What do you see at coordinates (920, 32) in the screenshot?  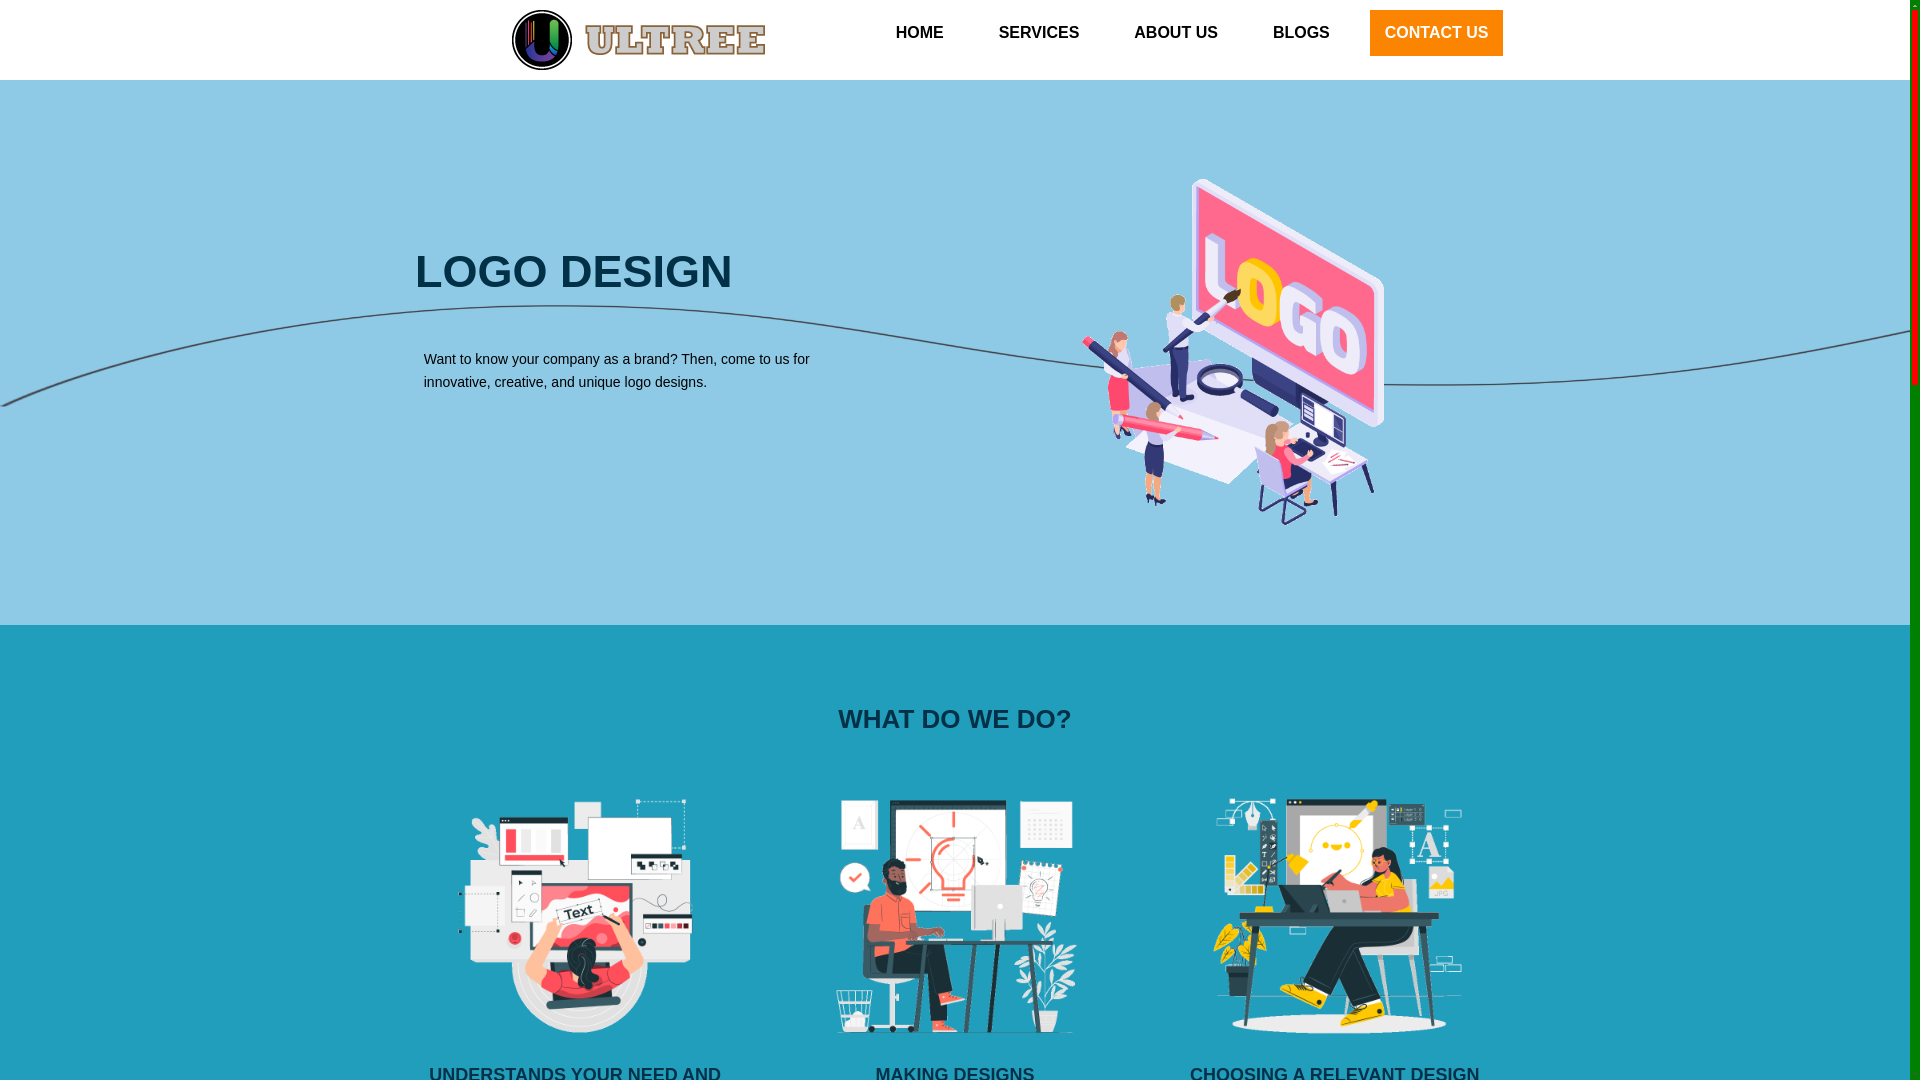 I see `HOME` at bounding box center [920, 32].